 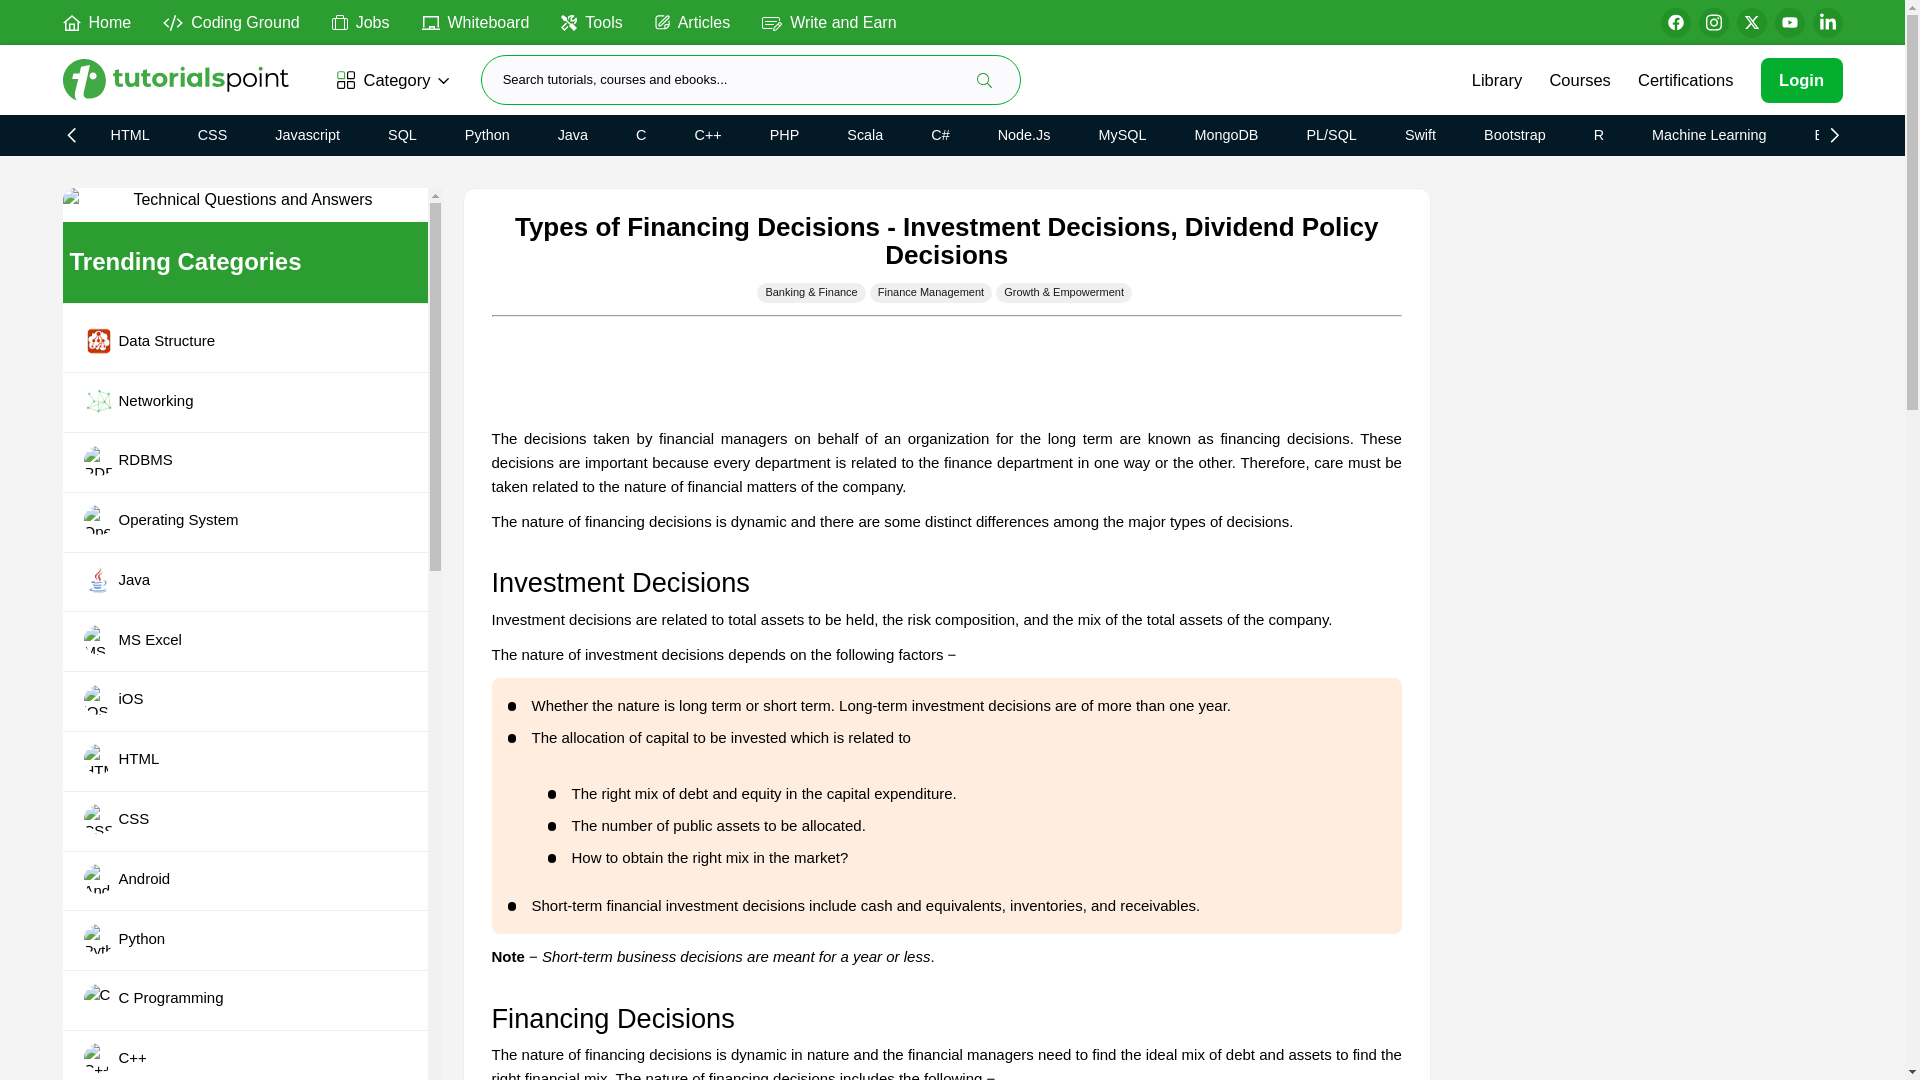 I want to click on Jobs, so click(x=360, y=21).